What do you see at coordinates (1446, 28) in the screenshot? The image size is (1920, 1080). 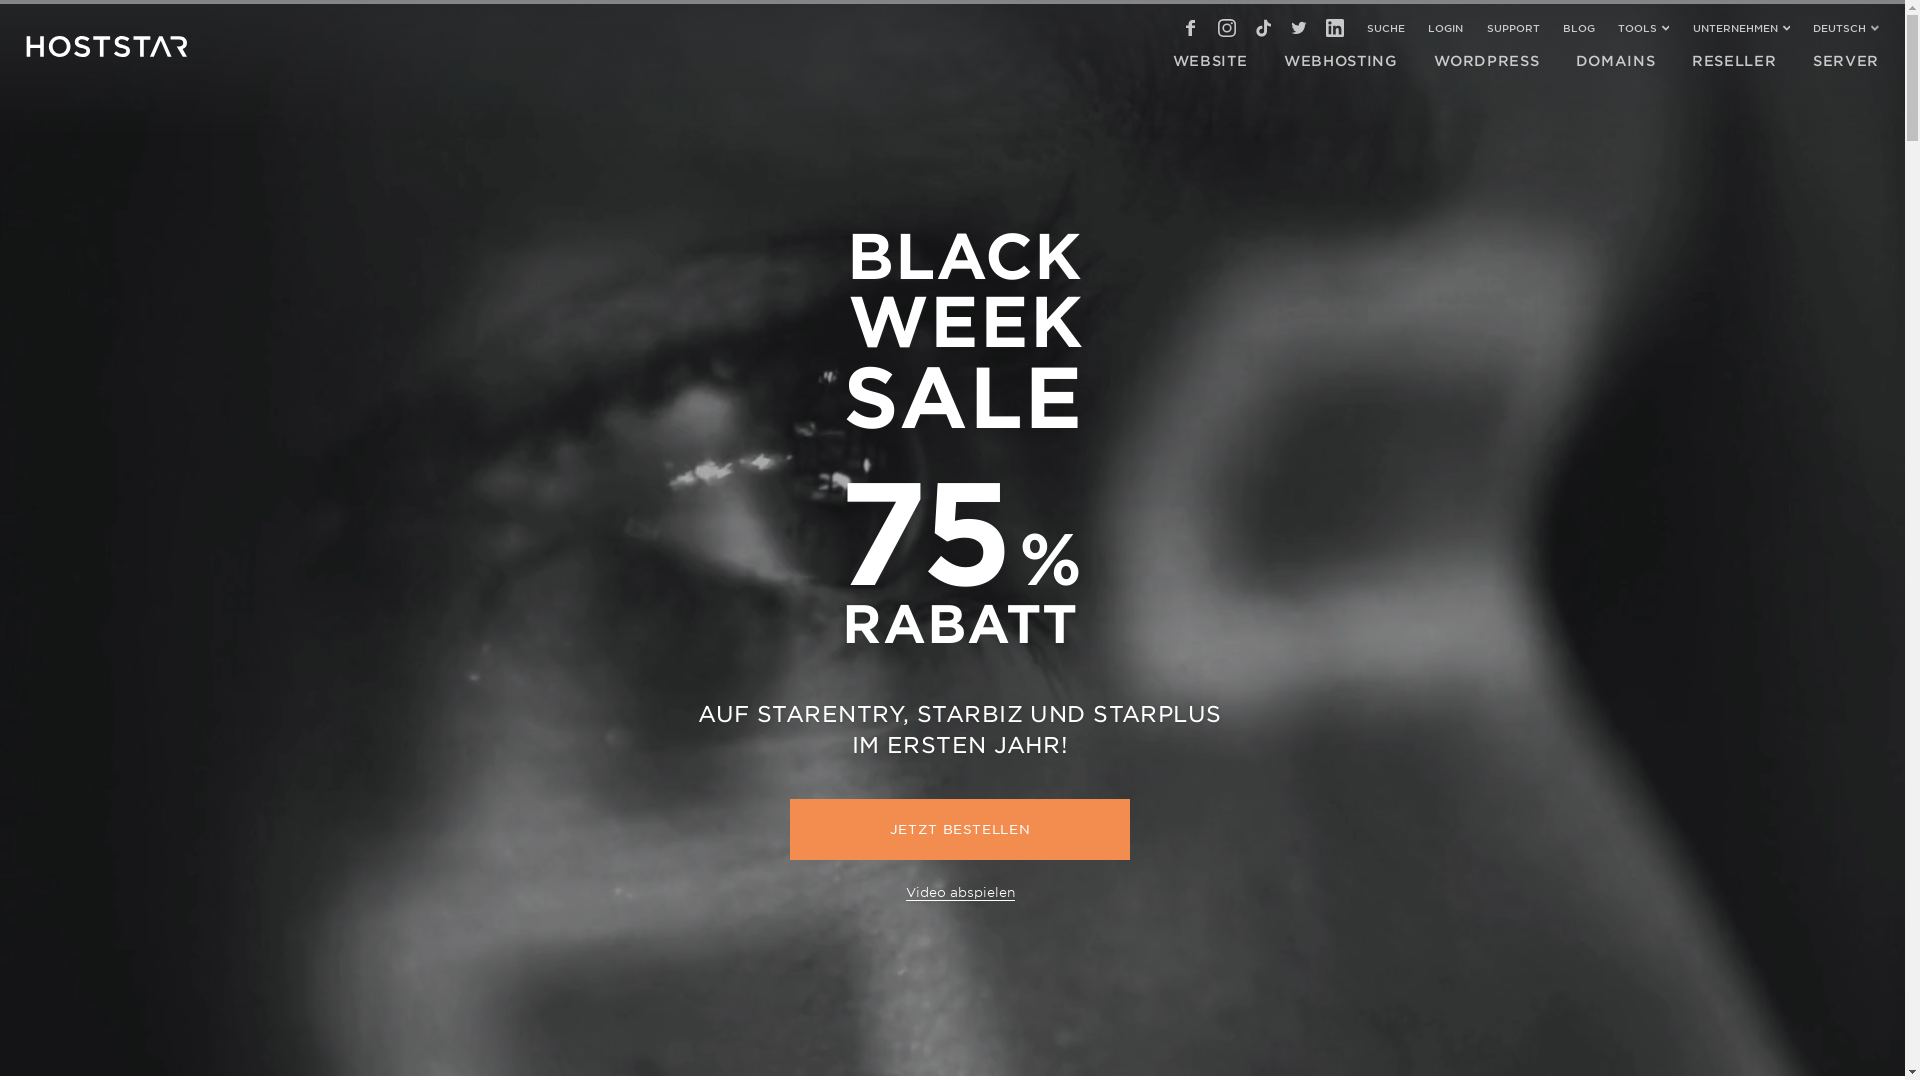 I see `LOGIN` at bounding box center [1446, 28].